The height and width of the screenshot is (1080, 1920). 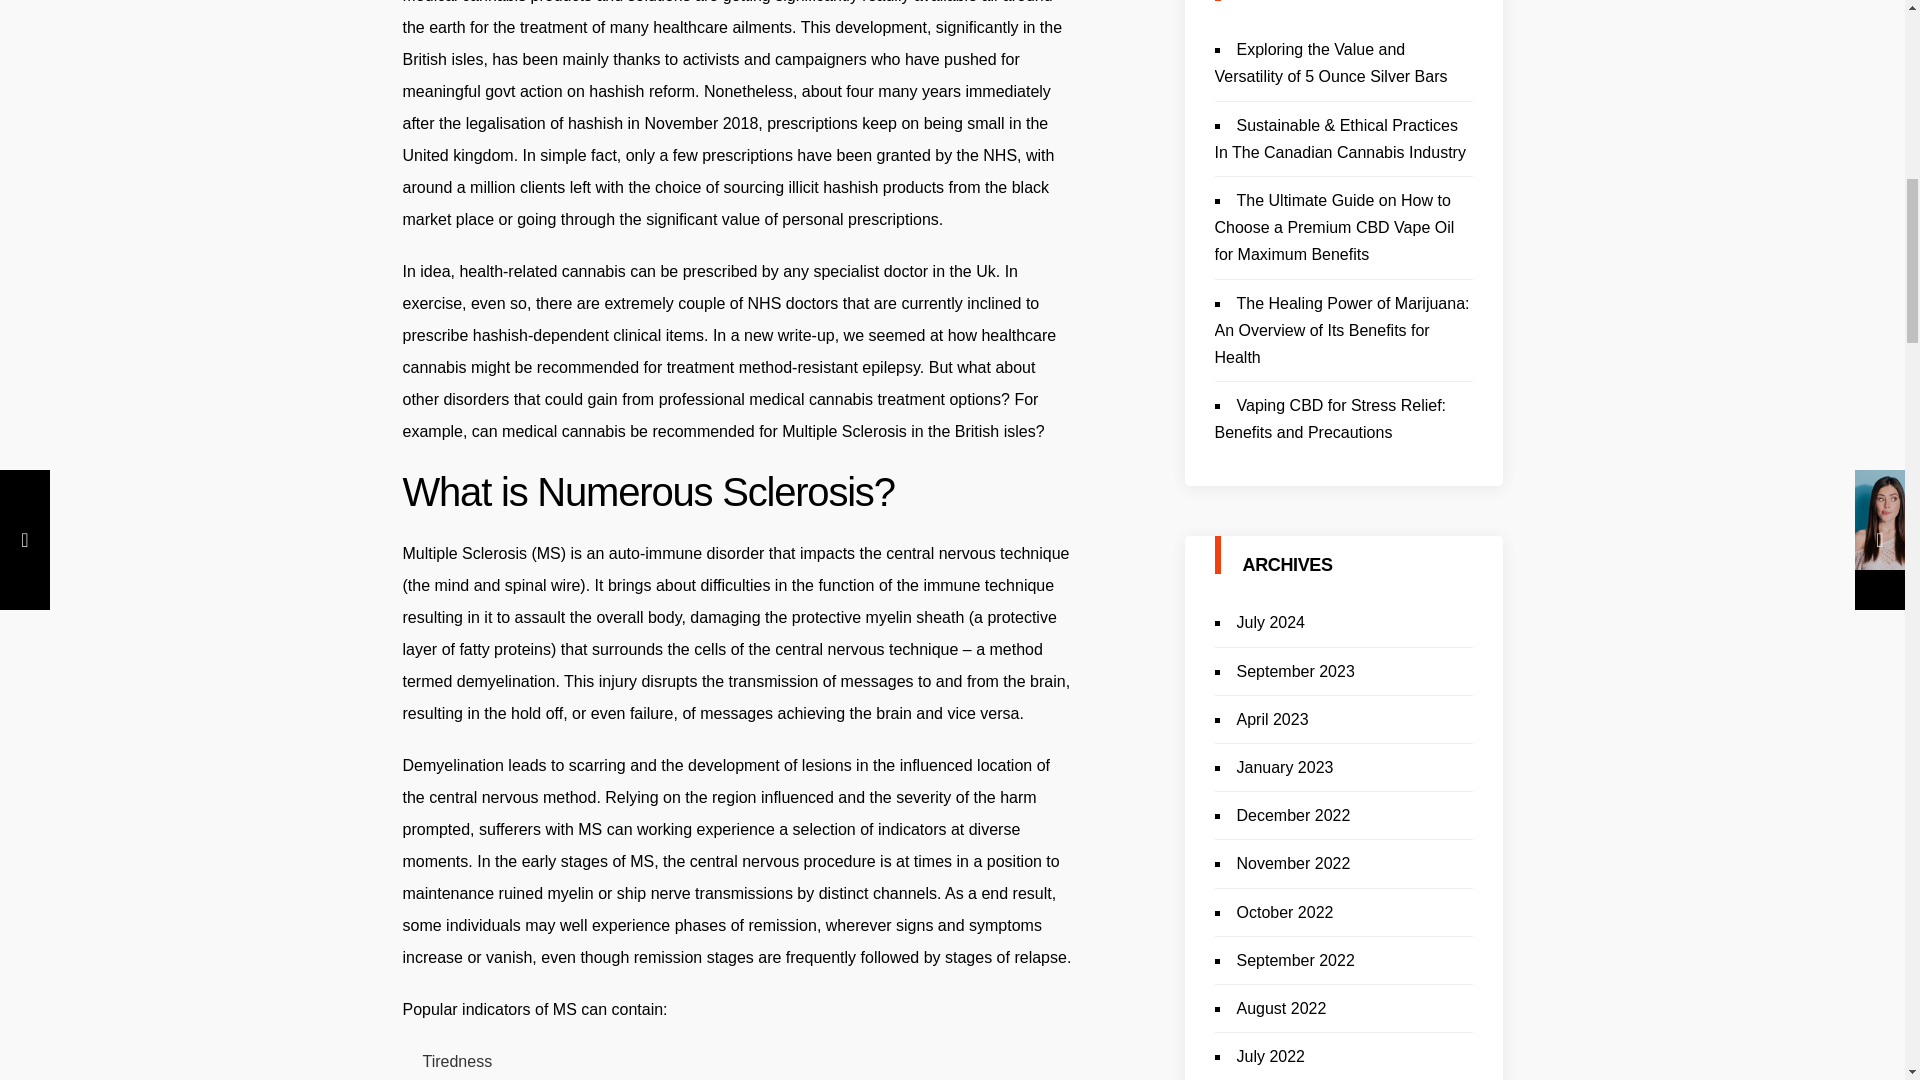 What do you see at coordinates (1294, 672) in the screenshot?
I see `September 2023` at bounding box center [1294, 672].